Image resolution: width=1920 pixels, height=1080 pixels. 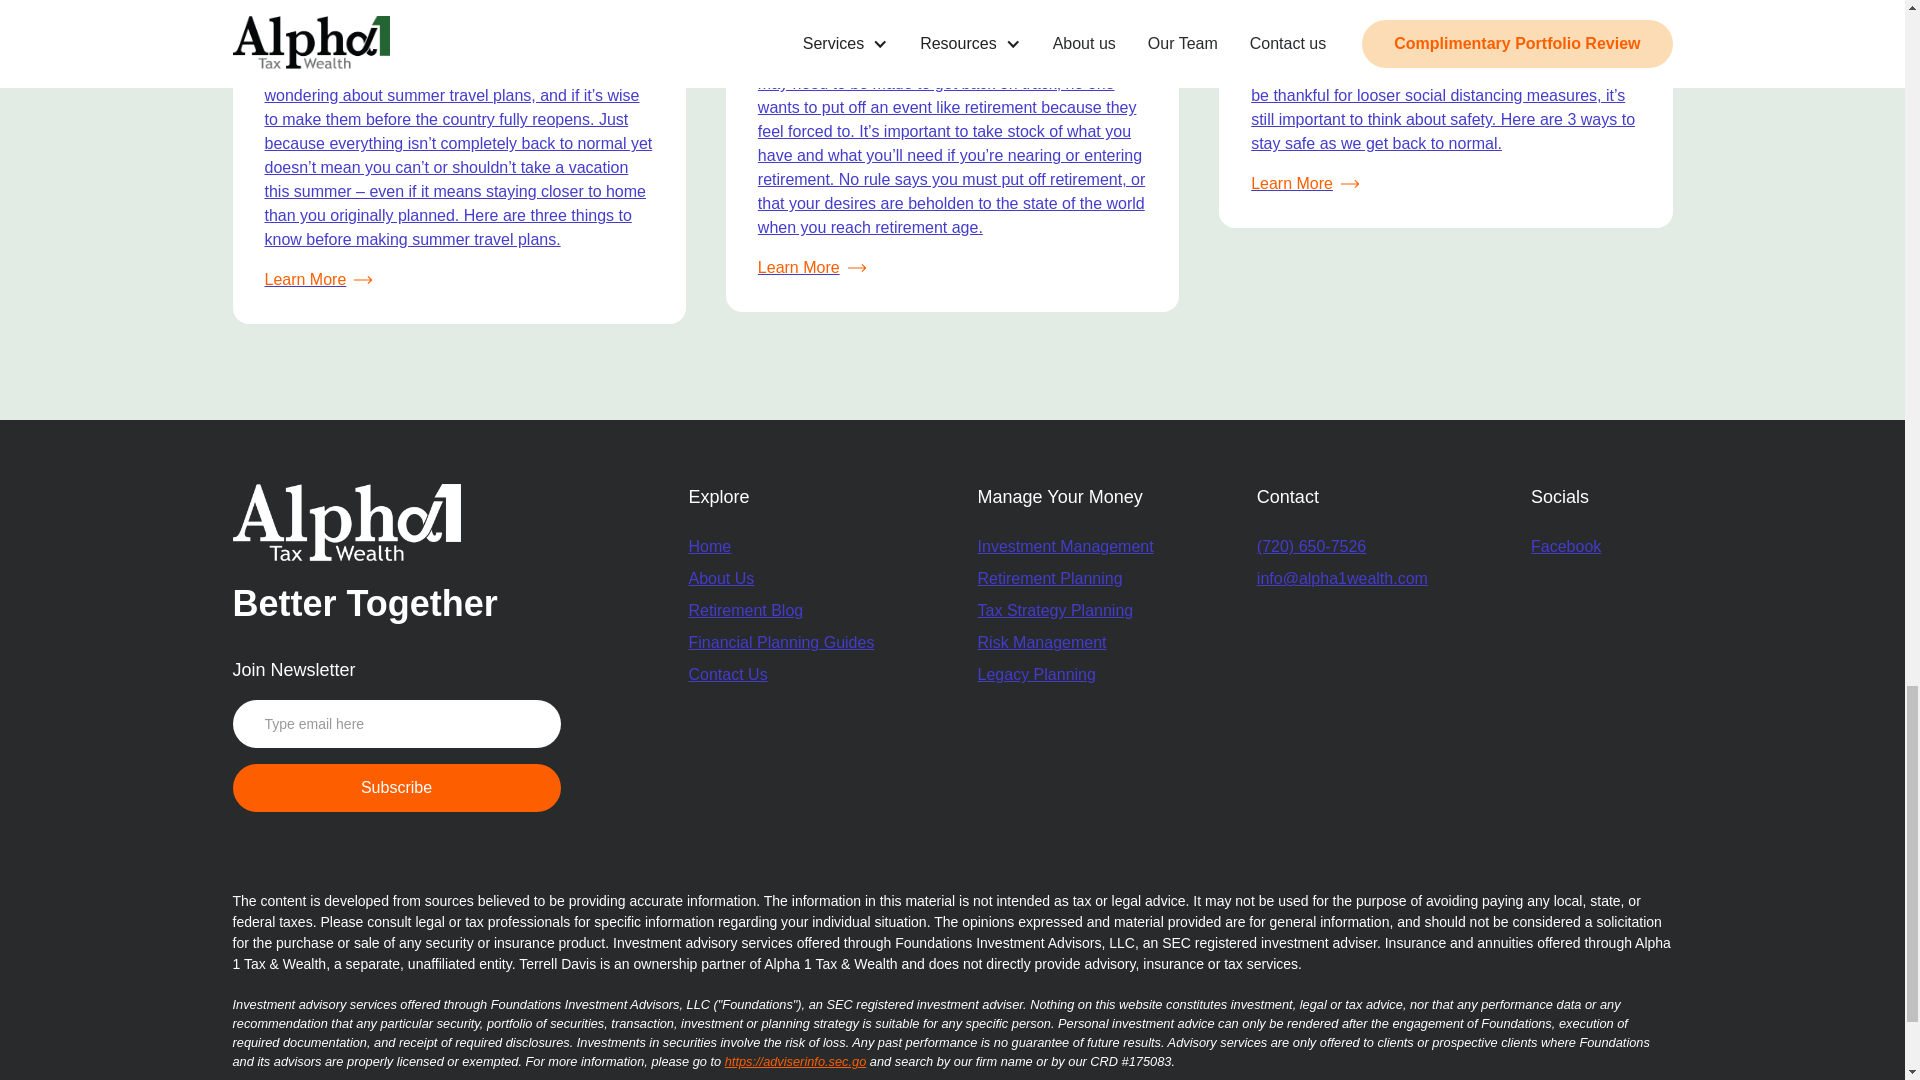 I want to click on Retirement Planning, so click(x=1065, y=578).